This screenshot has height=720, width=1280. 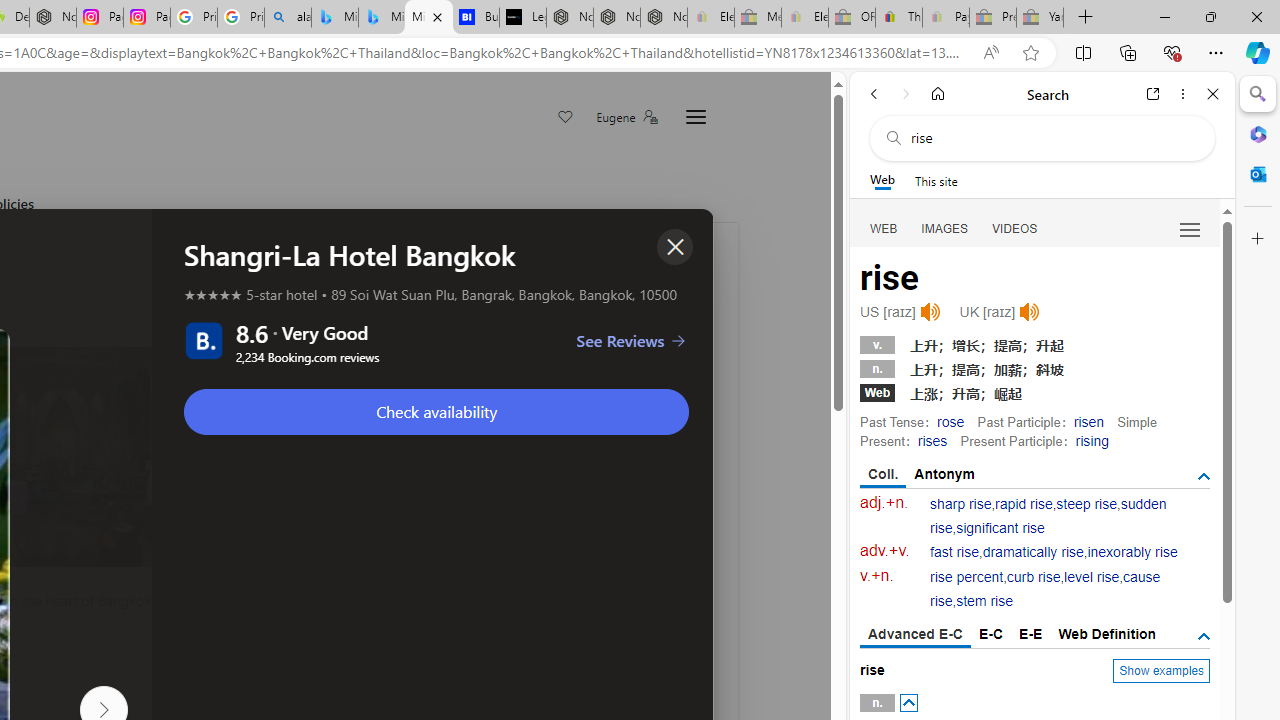 I want to click on AutomationID: tgsb, so click(x=1204, y=476).